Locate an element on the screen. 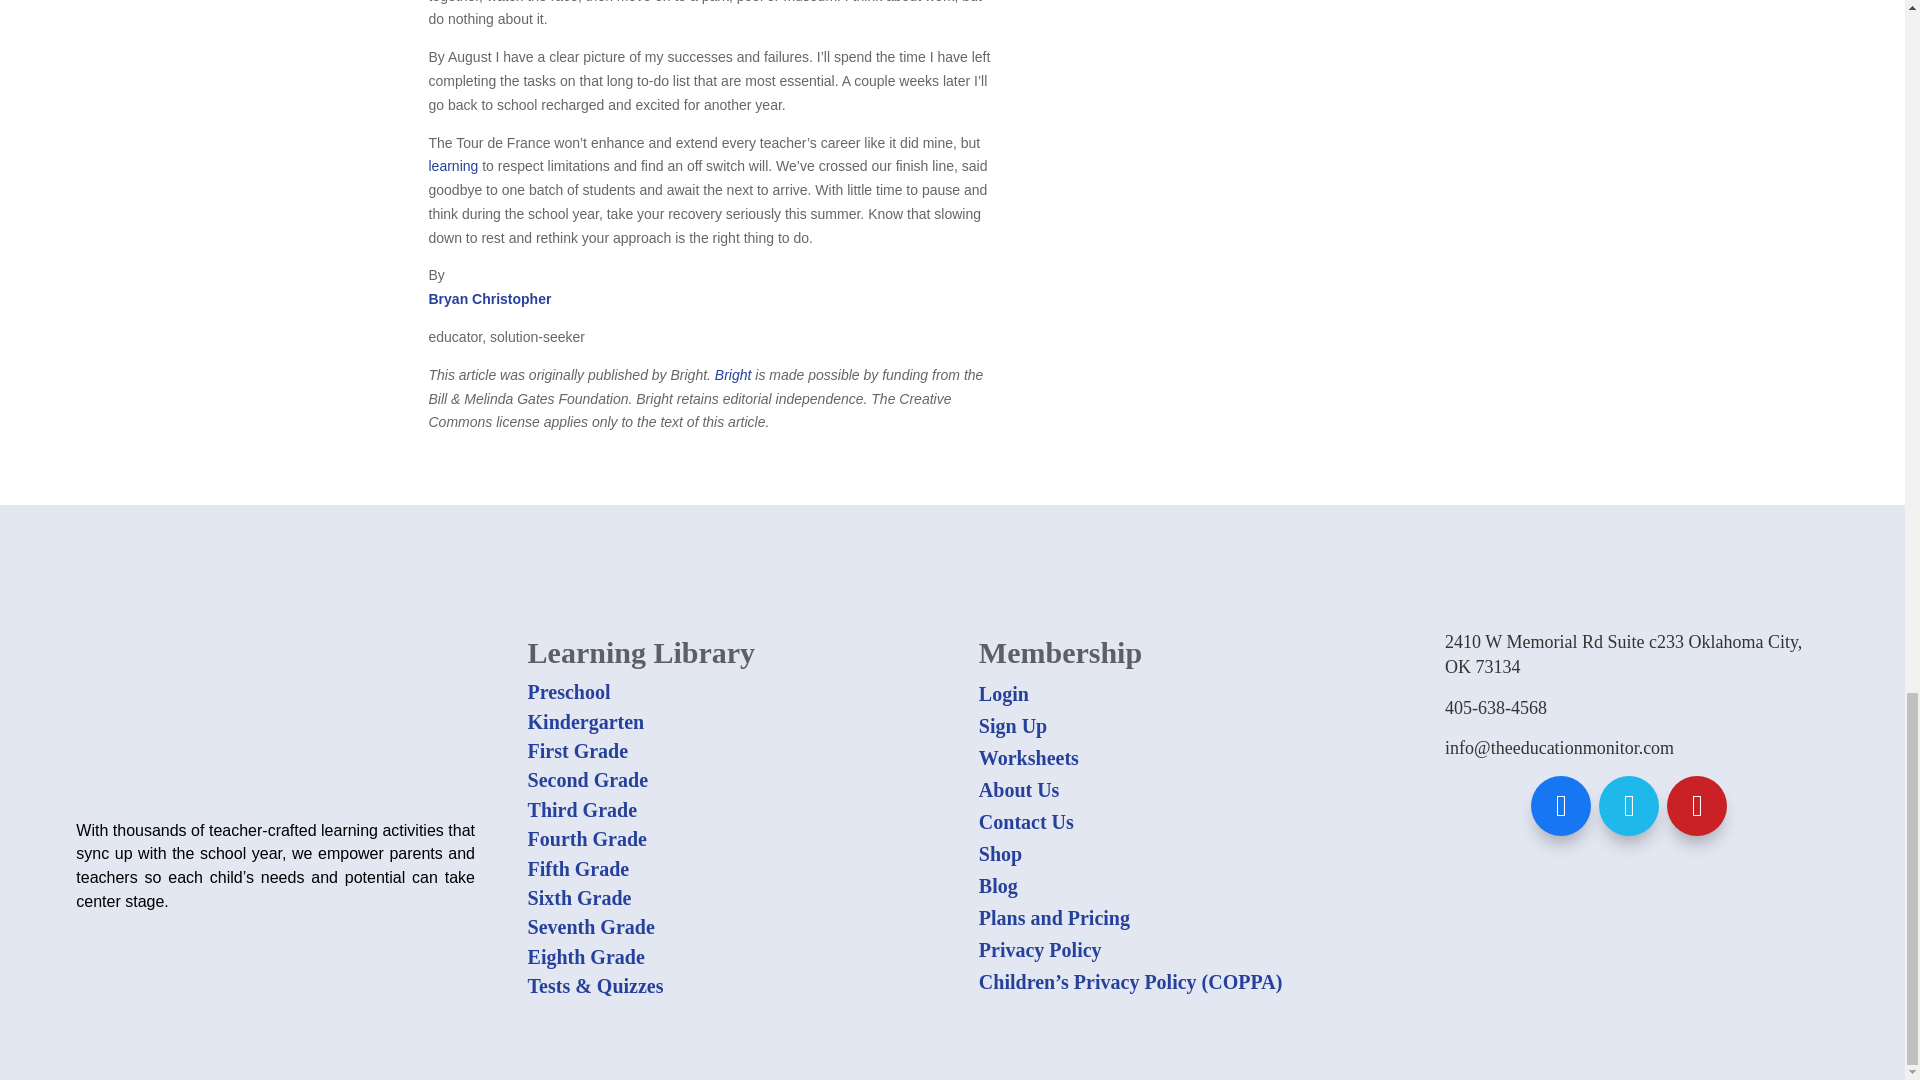 This screenshot has width=1920, height=1080. Second Grade is located at coordinates (588, 779).